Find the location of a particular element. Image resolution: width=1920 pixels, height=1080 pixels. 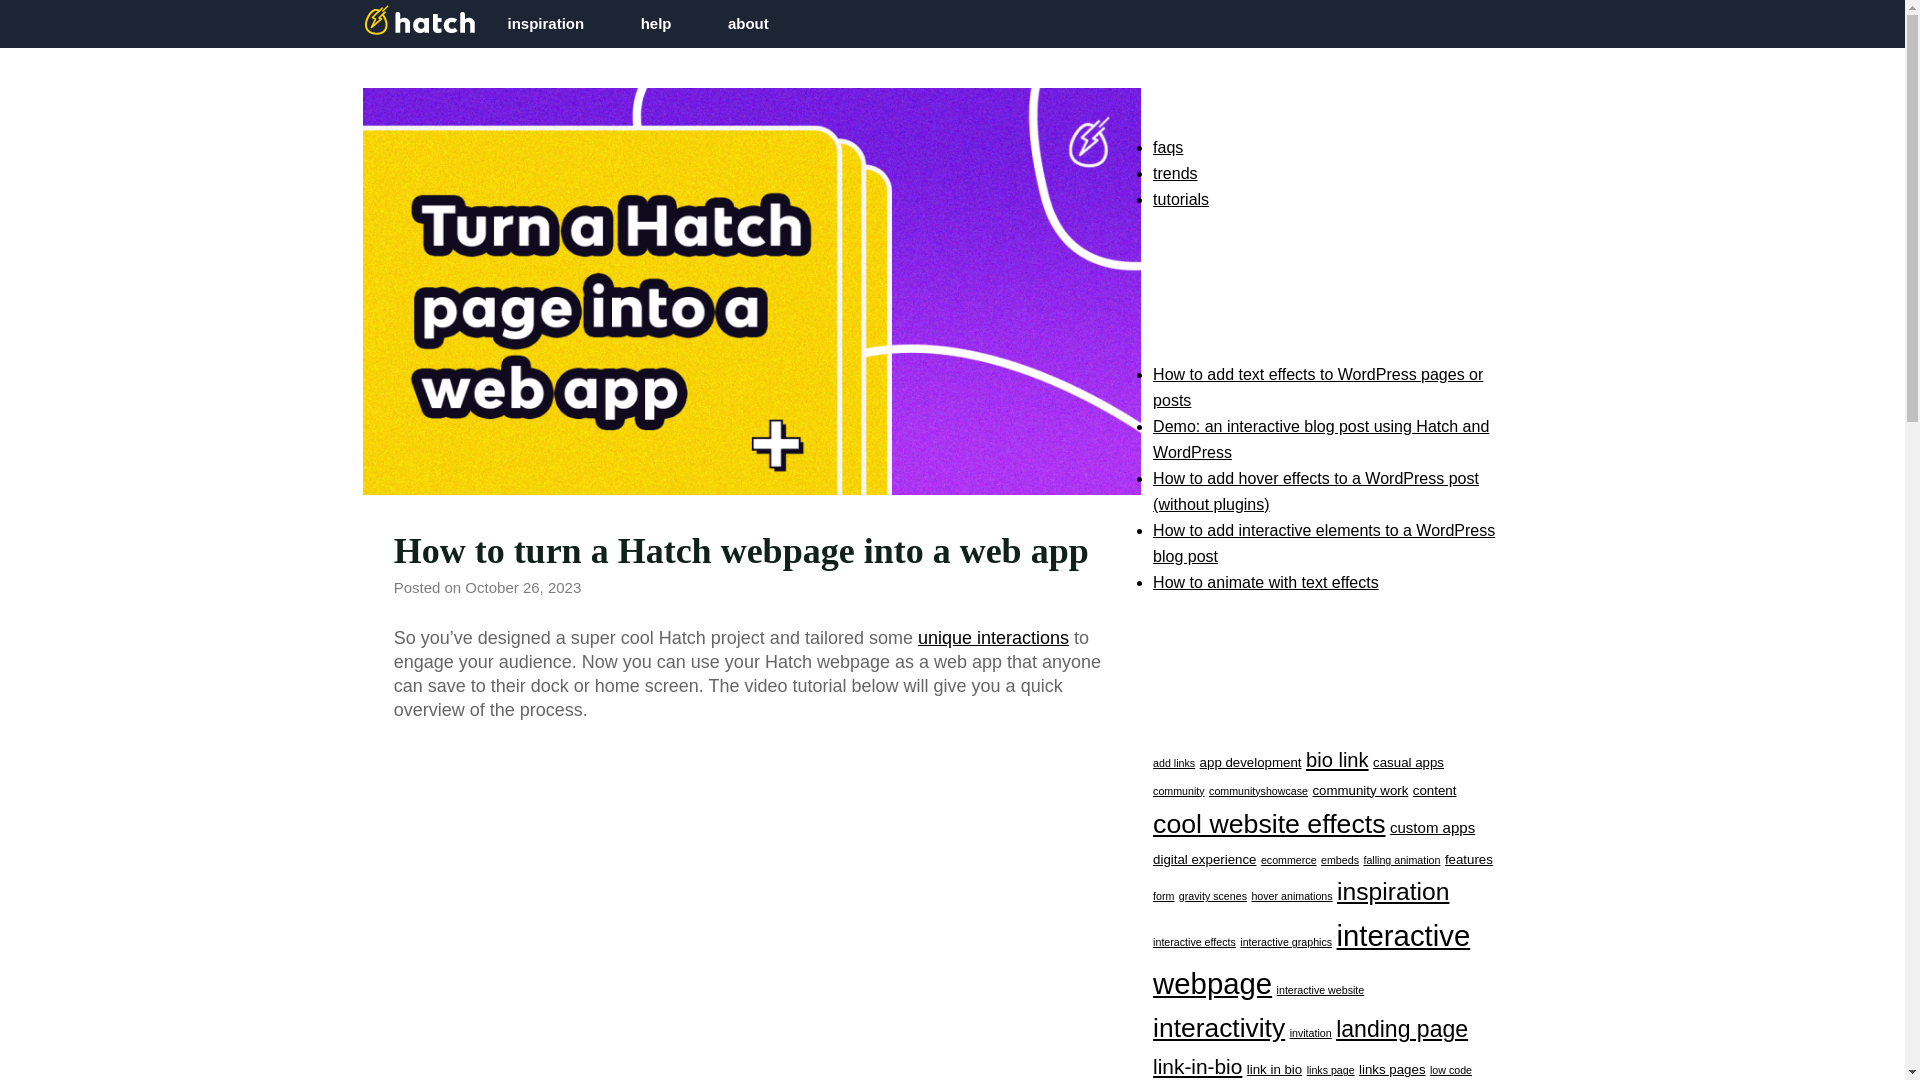

inspiration is located at coordinates (554, 24).